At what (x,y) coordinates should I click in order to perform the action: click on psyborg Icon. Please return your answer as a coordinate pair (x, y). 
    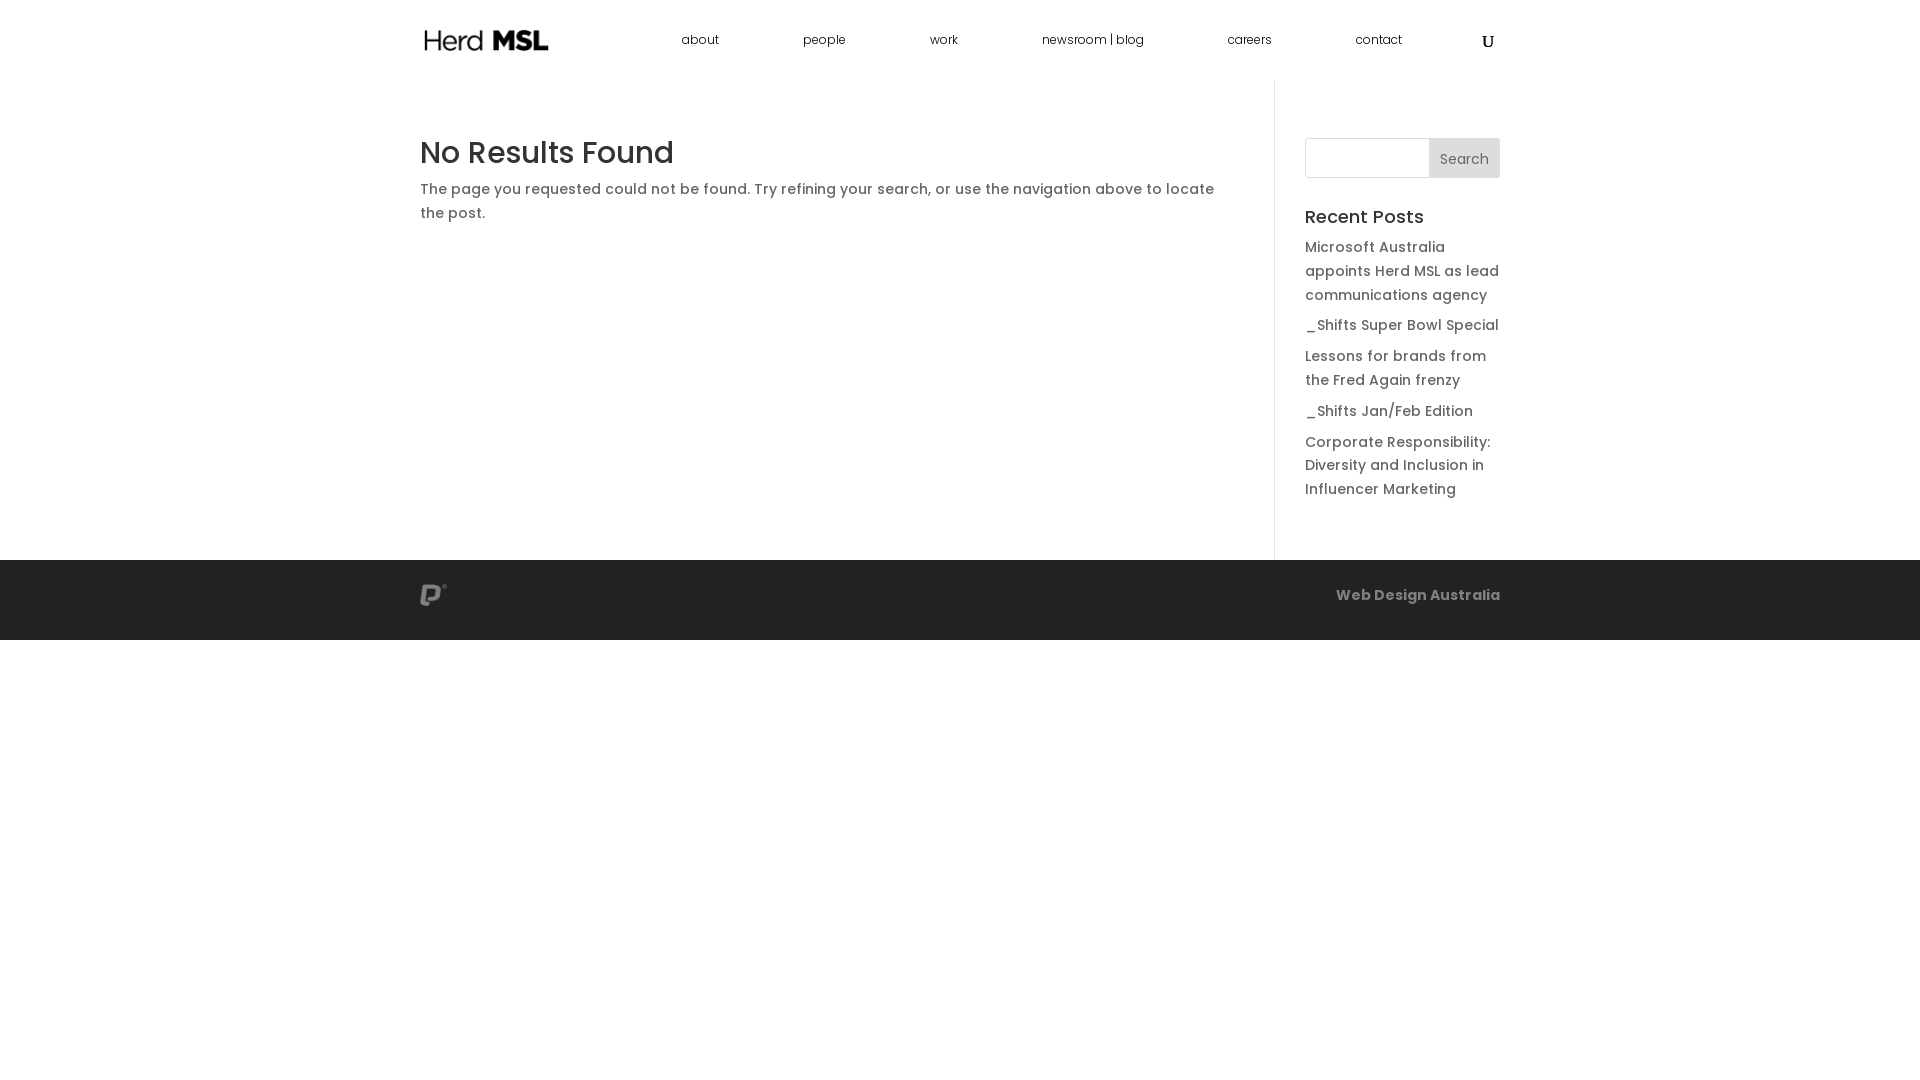
    Looking at the image, I should click on (434, 595).